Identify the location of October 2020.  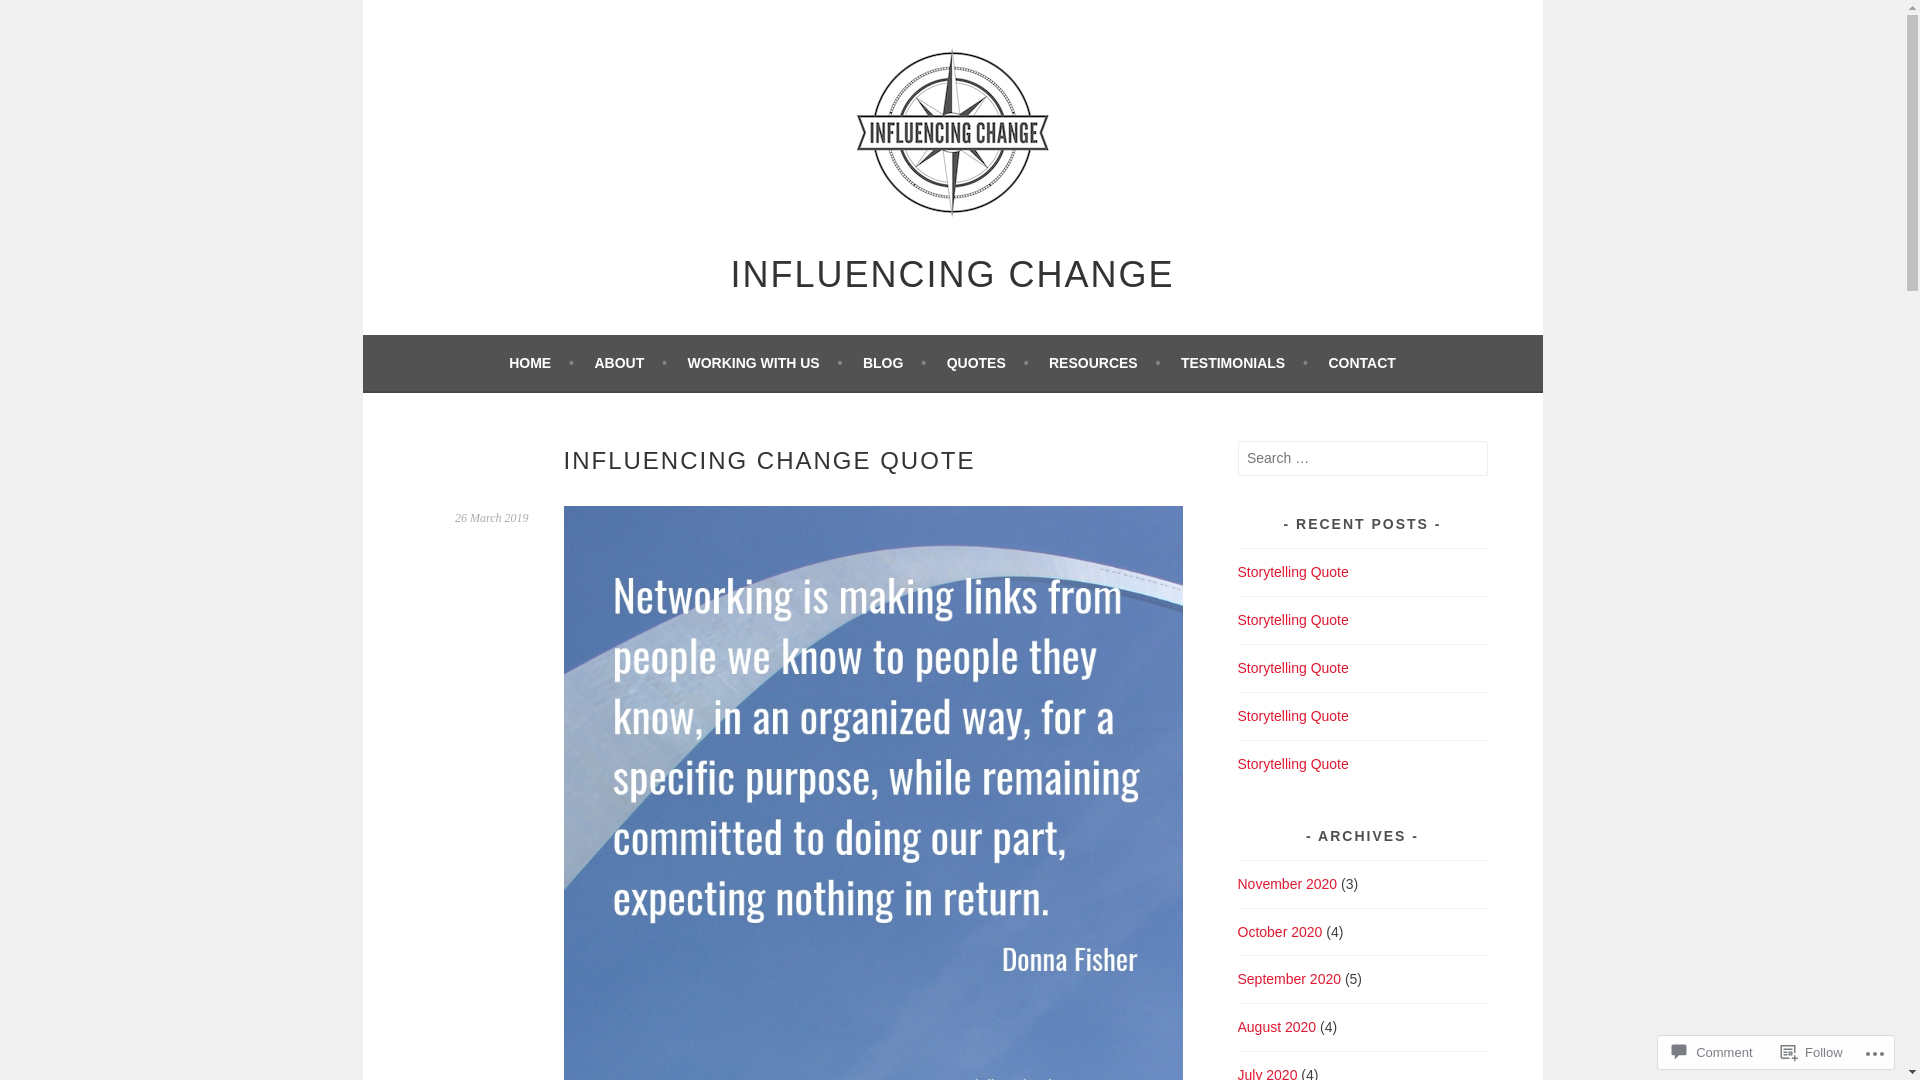
(1280, 932).